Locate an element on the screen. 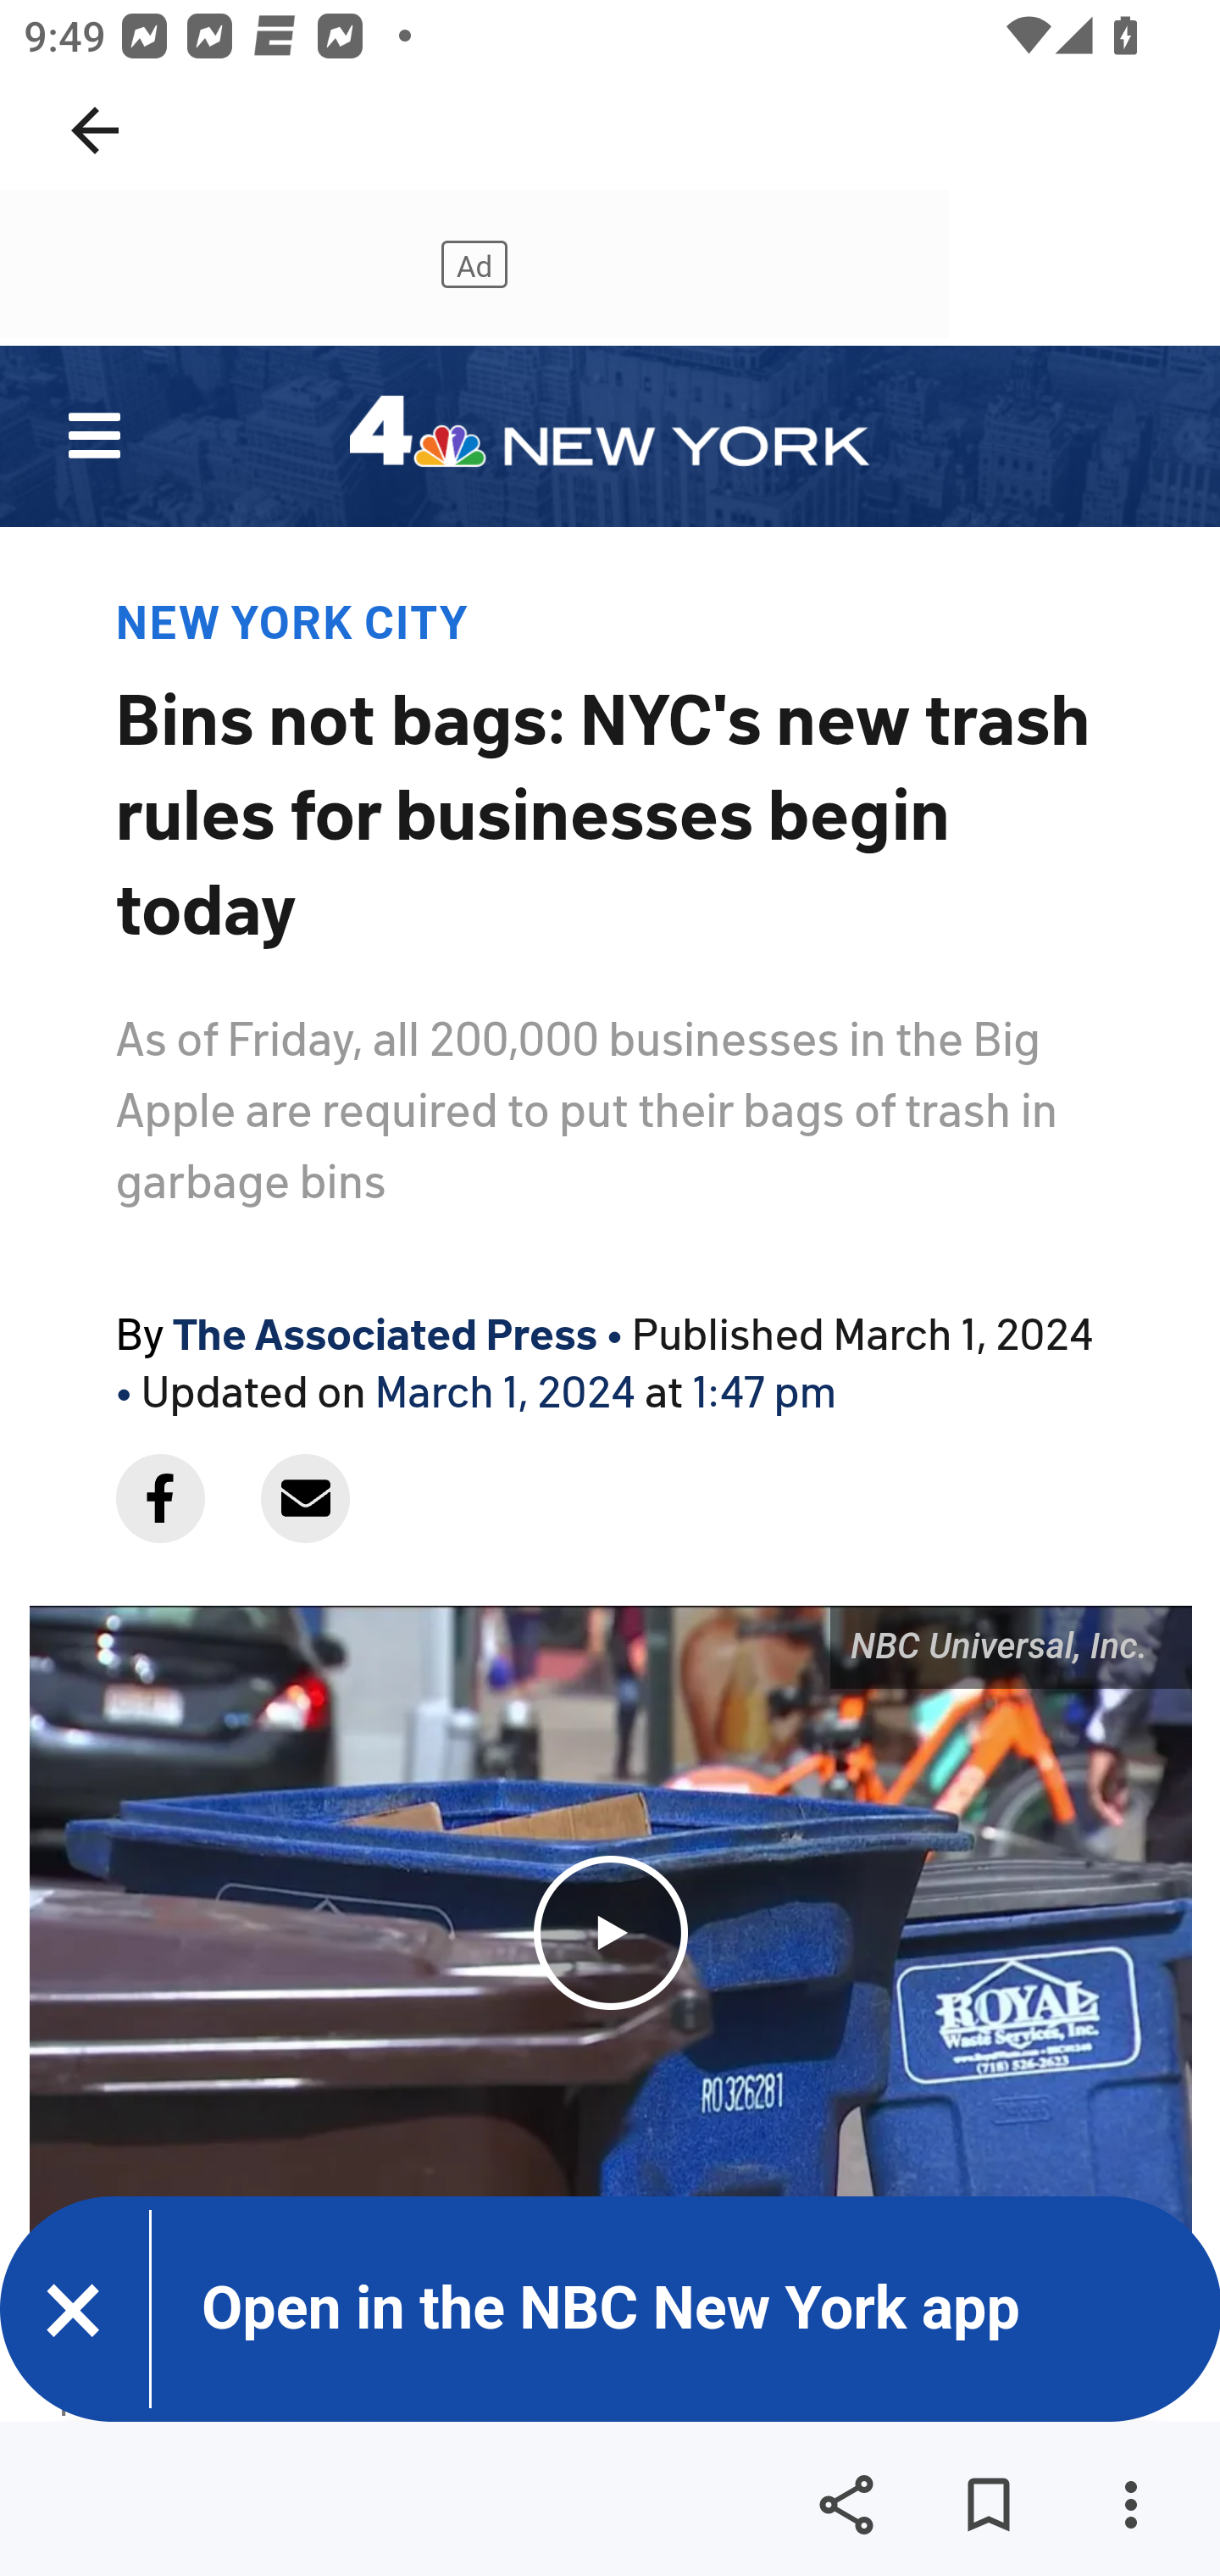 The image size is (1220, 2576). Navigate up is located at coordinates (95, 130).